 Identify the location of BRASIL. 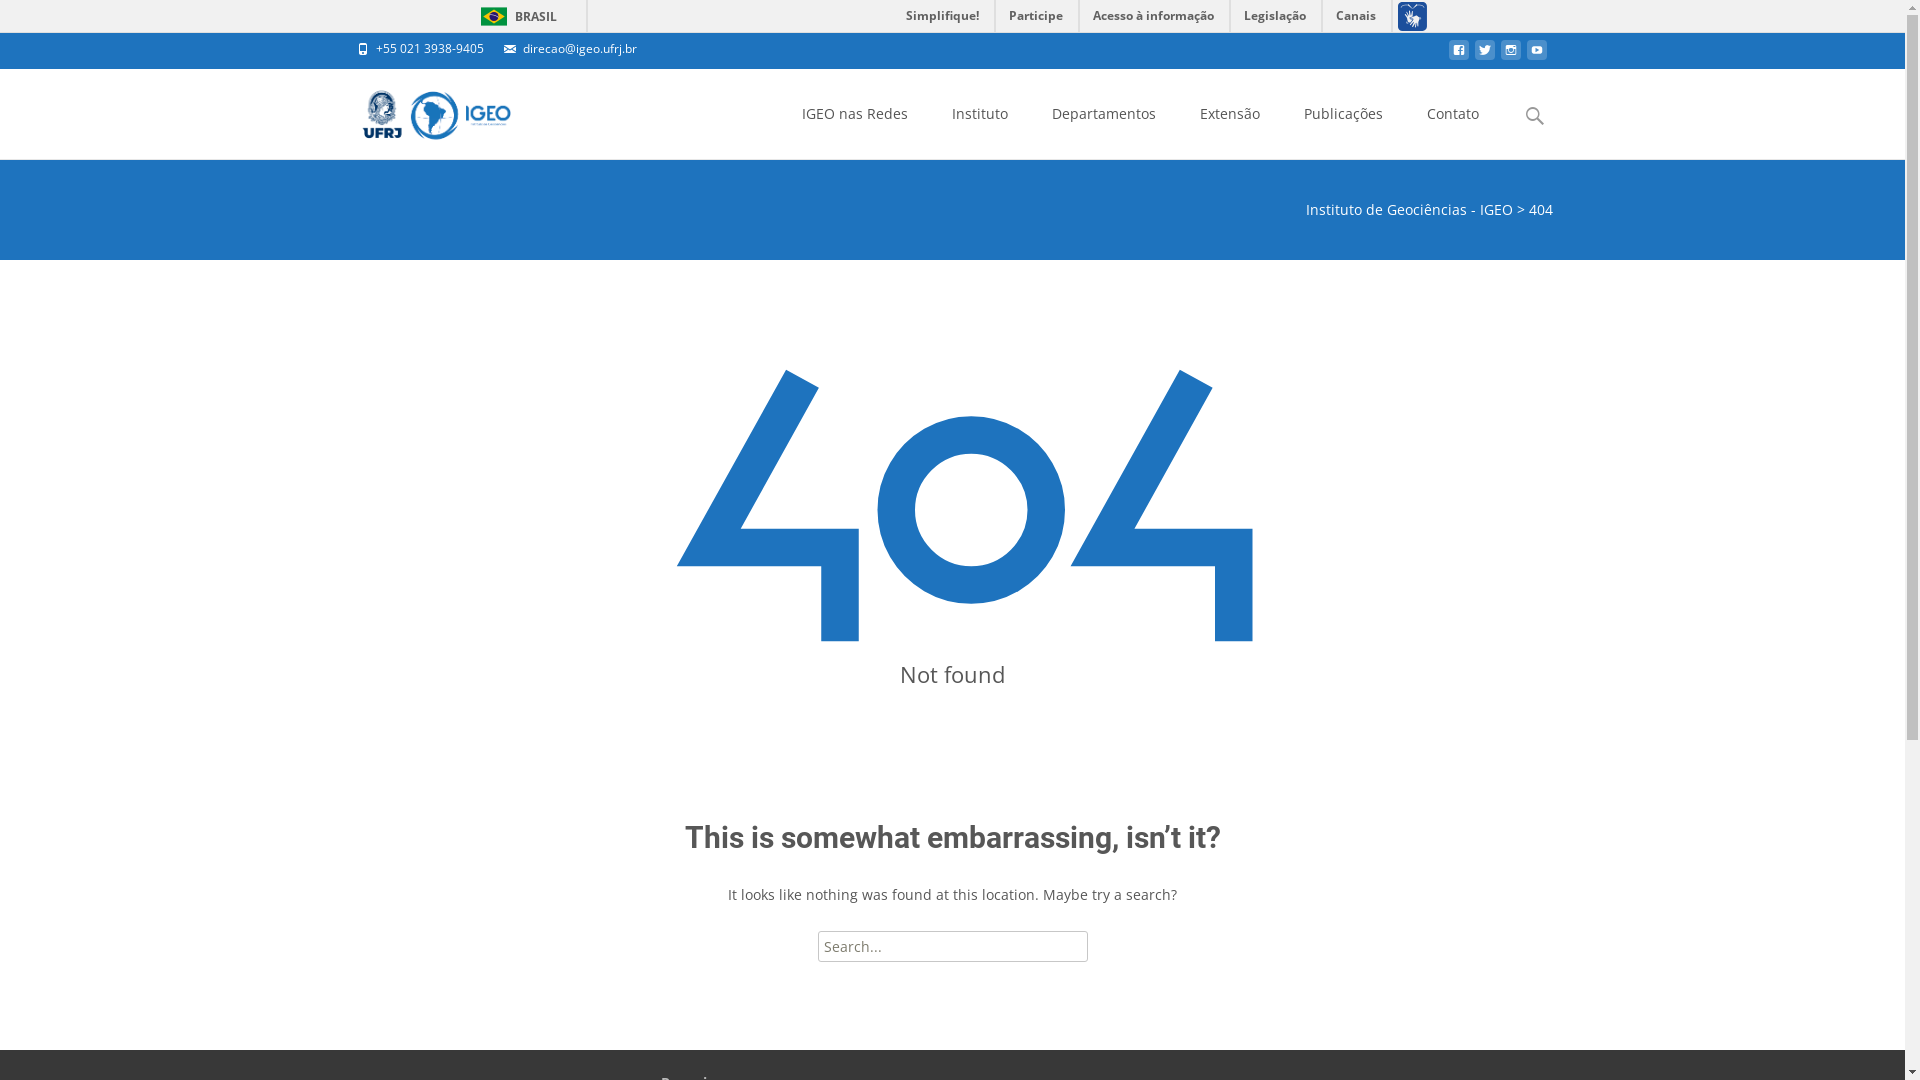
(494, 16).